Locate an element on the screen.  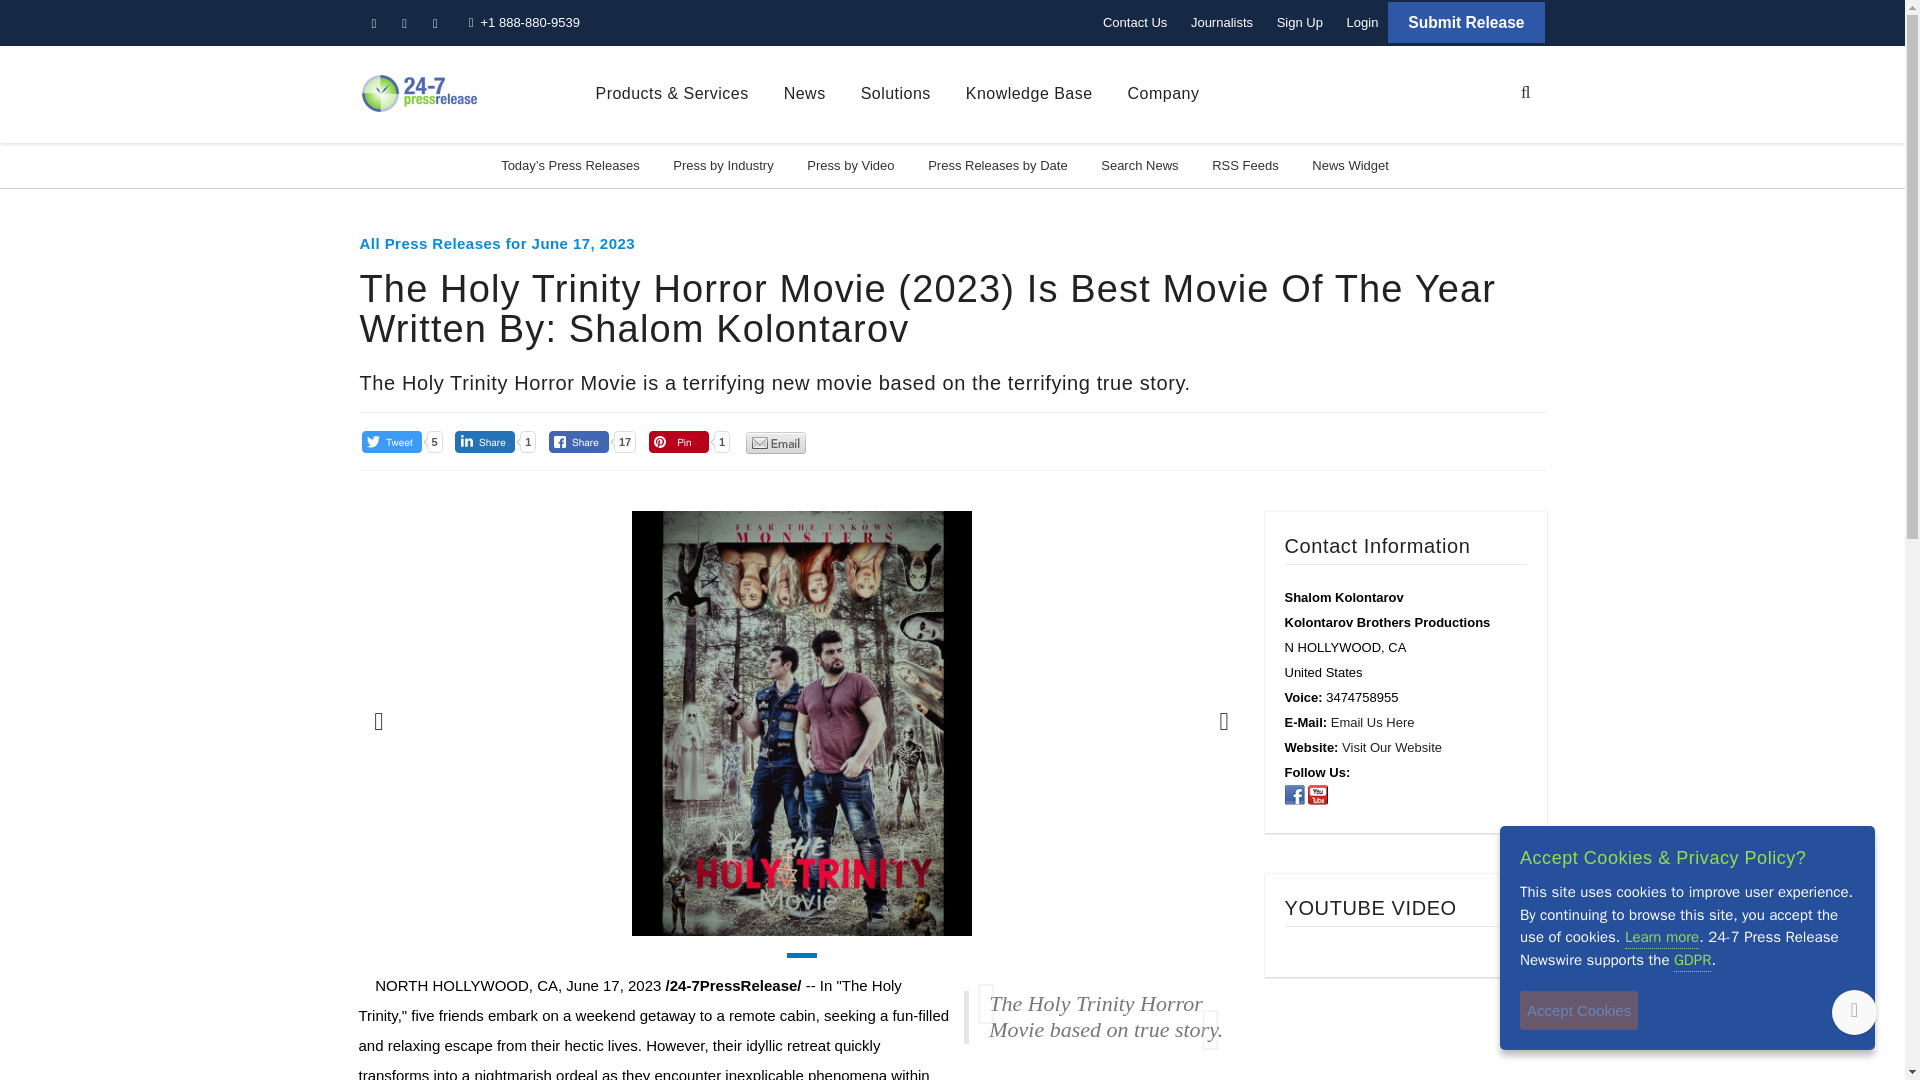
Contact Us is located at coordinates (1134, 22).